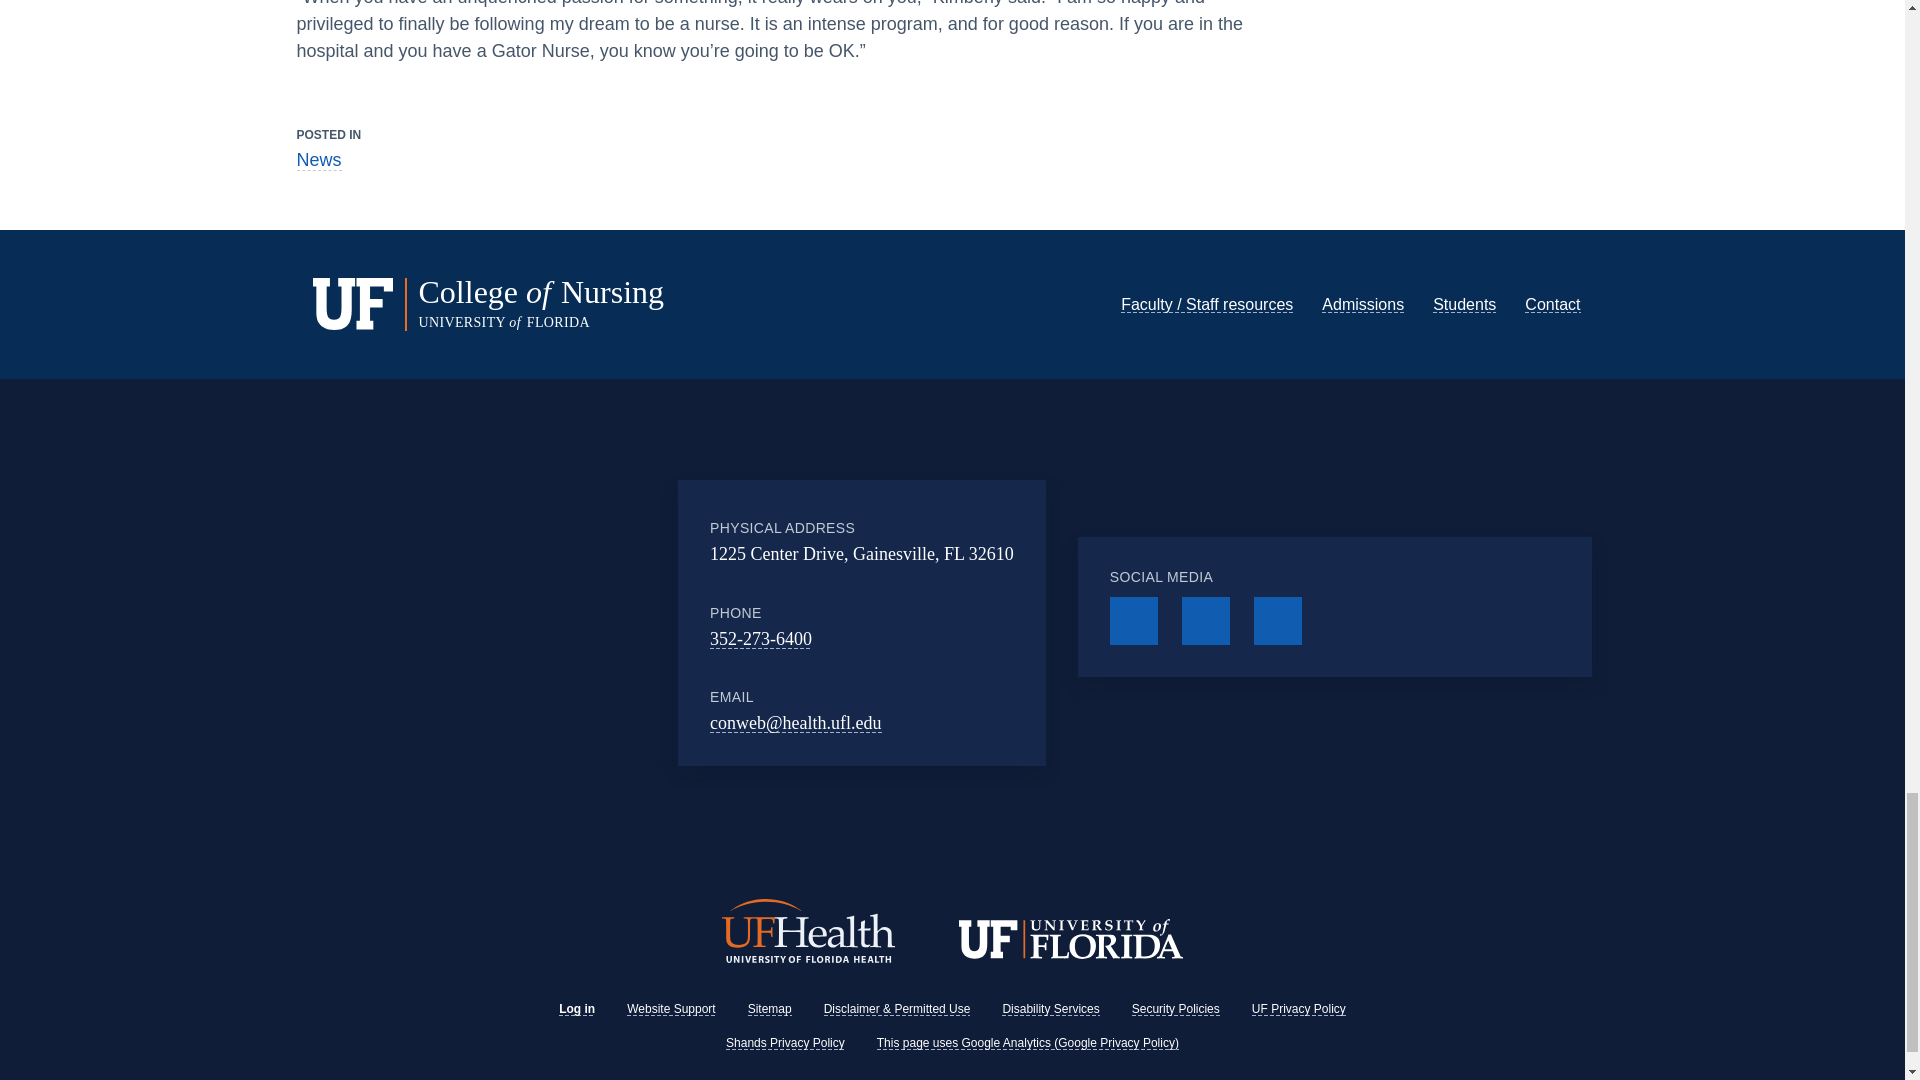 Image resolution: width=1920 pixels, height=1080 pixels. What do you see at coordinates (672, 976) in the screenshot?
I see `Website Support` at bounding box center [672, 976].